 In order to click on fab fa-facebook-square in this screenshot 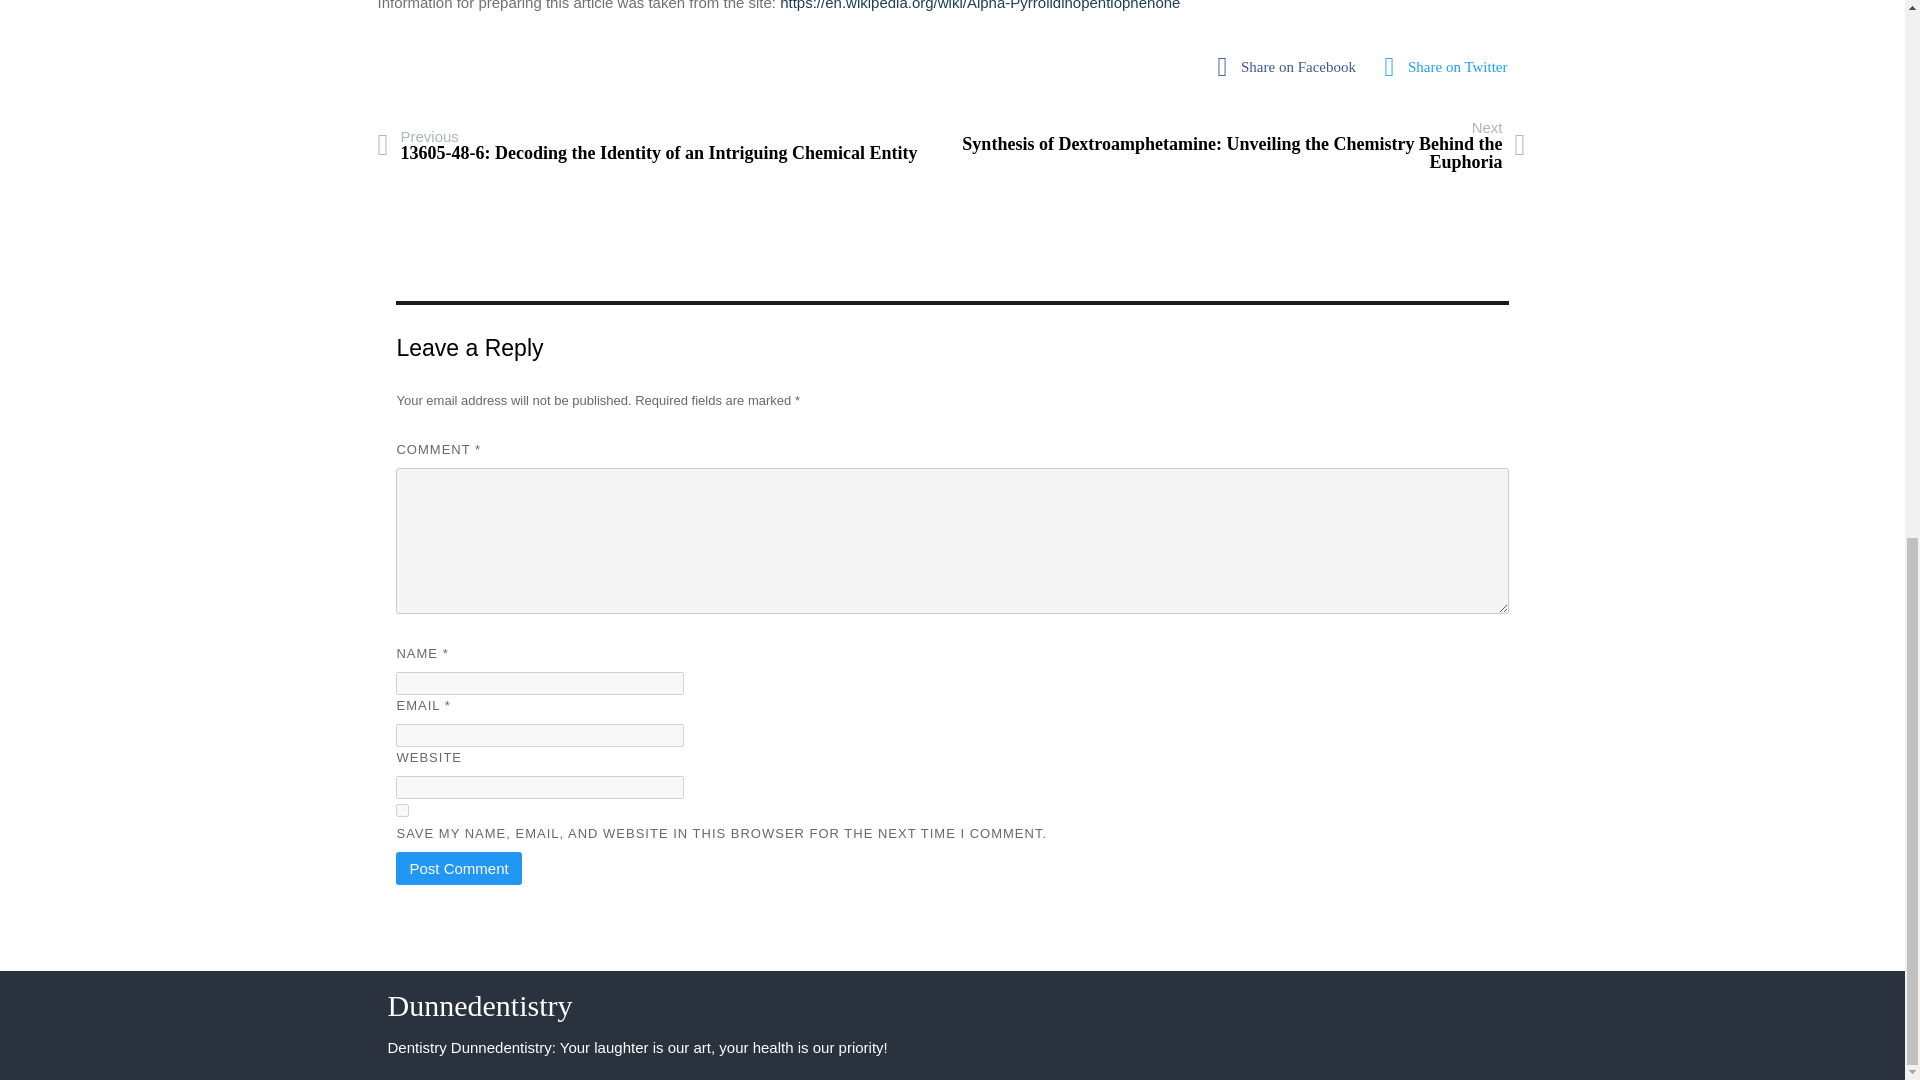, I will do `click(1292, 67)`.